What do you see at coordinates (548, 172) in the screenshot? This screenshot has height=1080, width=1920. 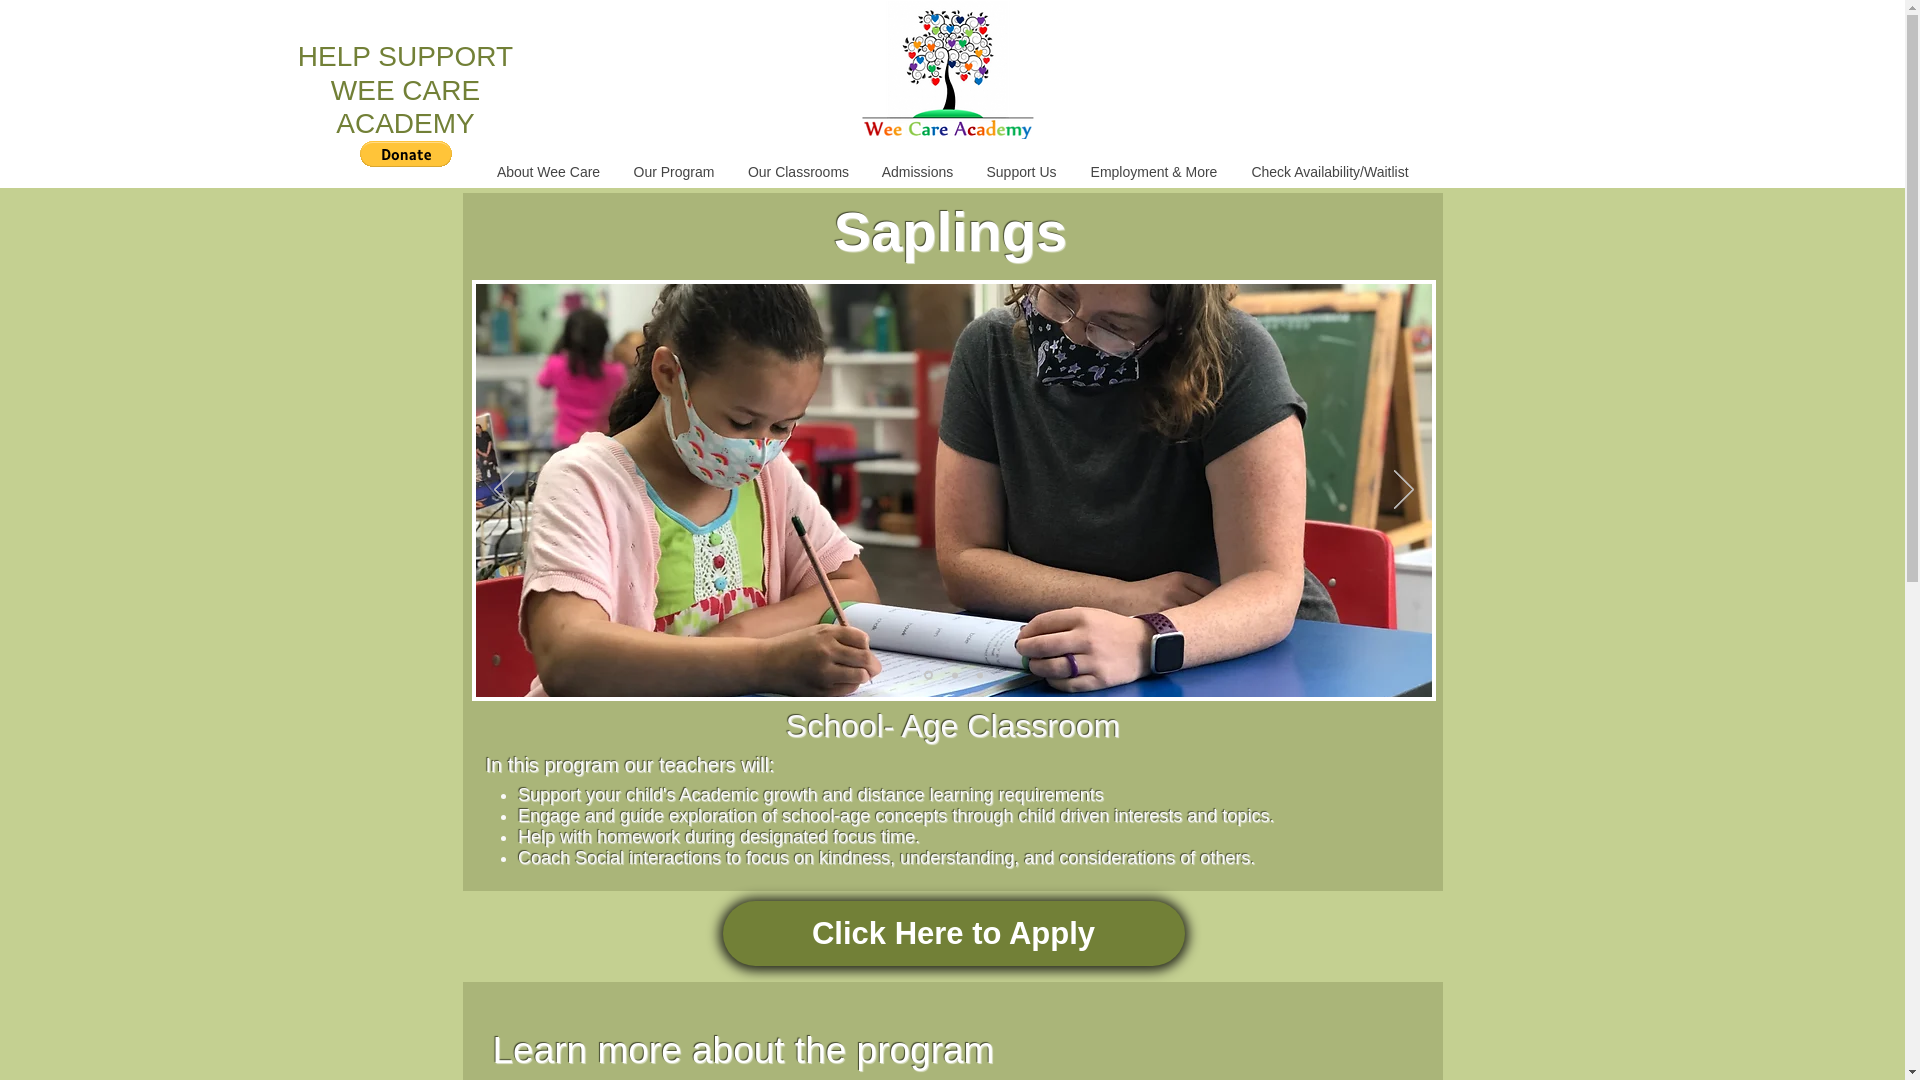 I see `About Wee Care` at bounding box center [548, 172].